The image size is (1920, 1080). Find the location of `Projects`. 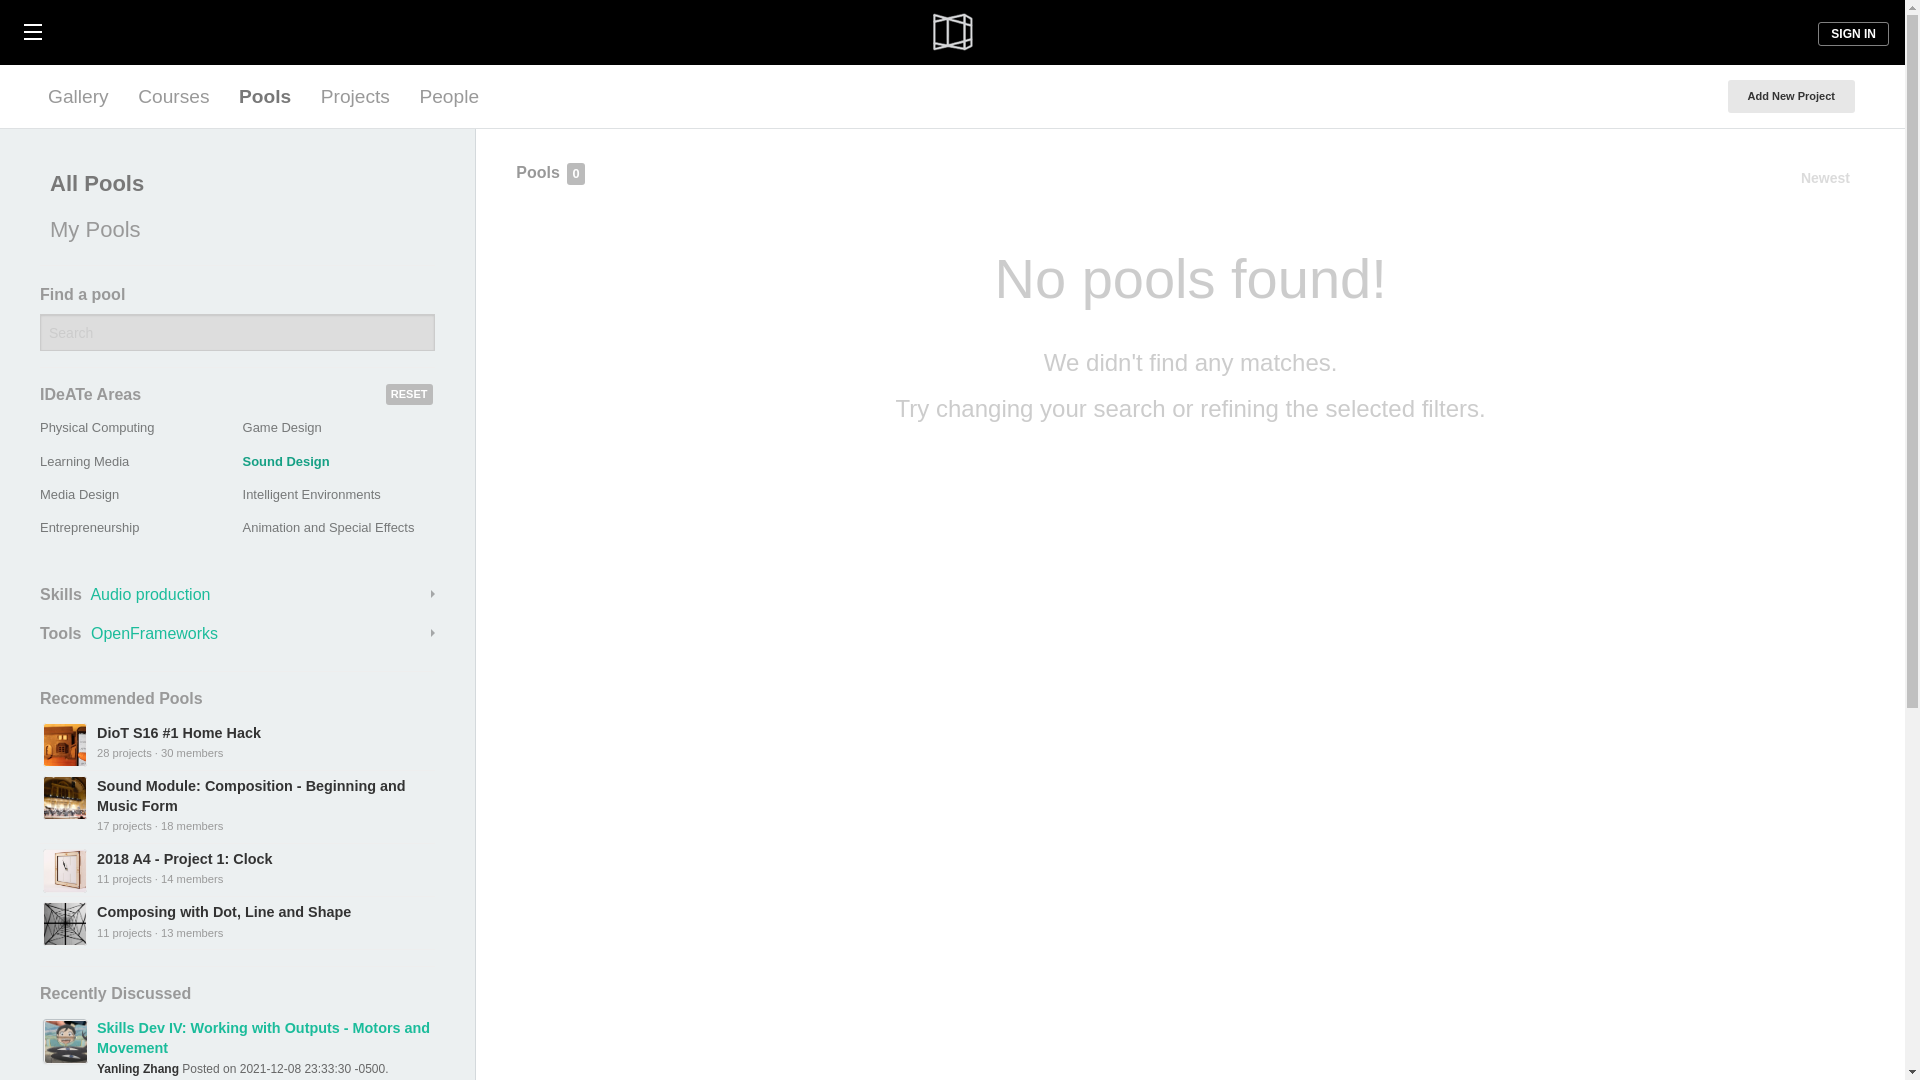

Projects is located at coordinates (355, 96).